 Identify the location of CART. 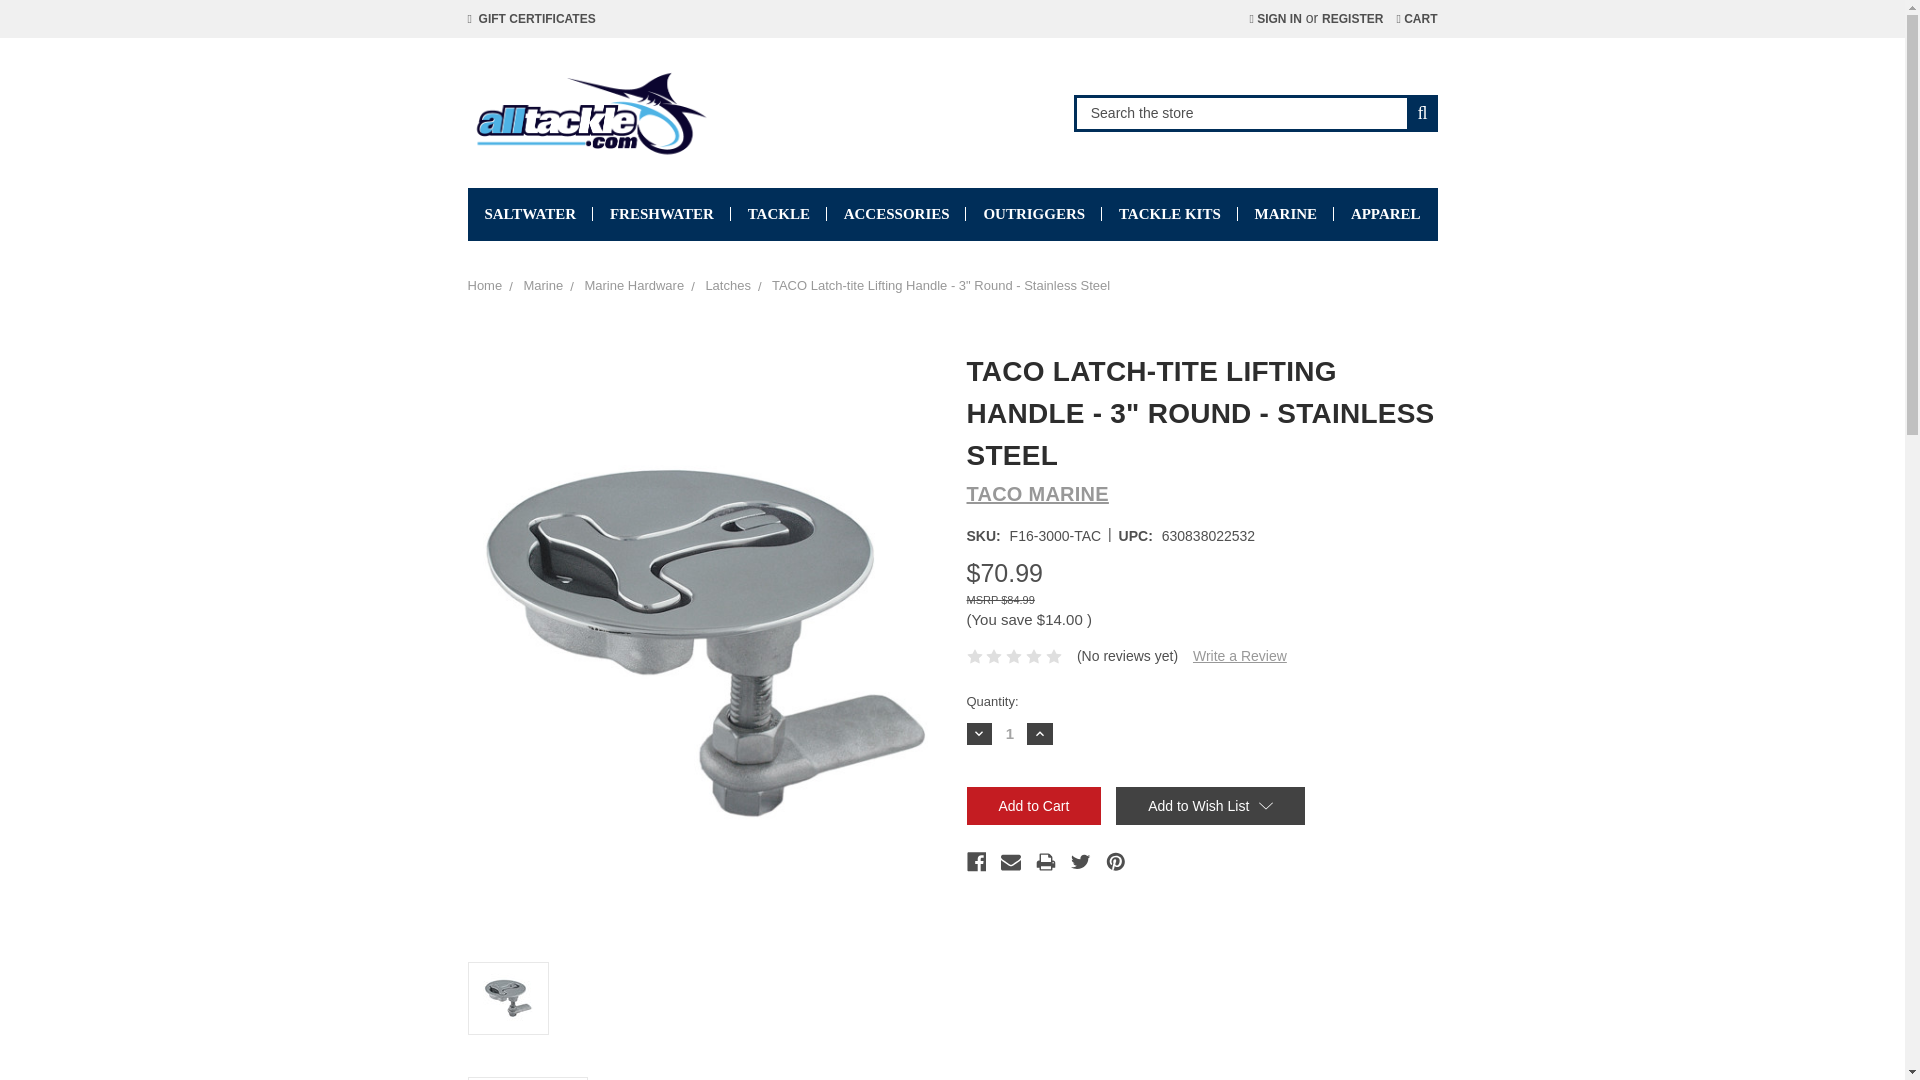
(1416, 18).